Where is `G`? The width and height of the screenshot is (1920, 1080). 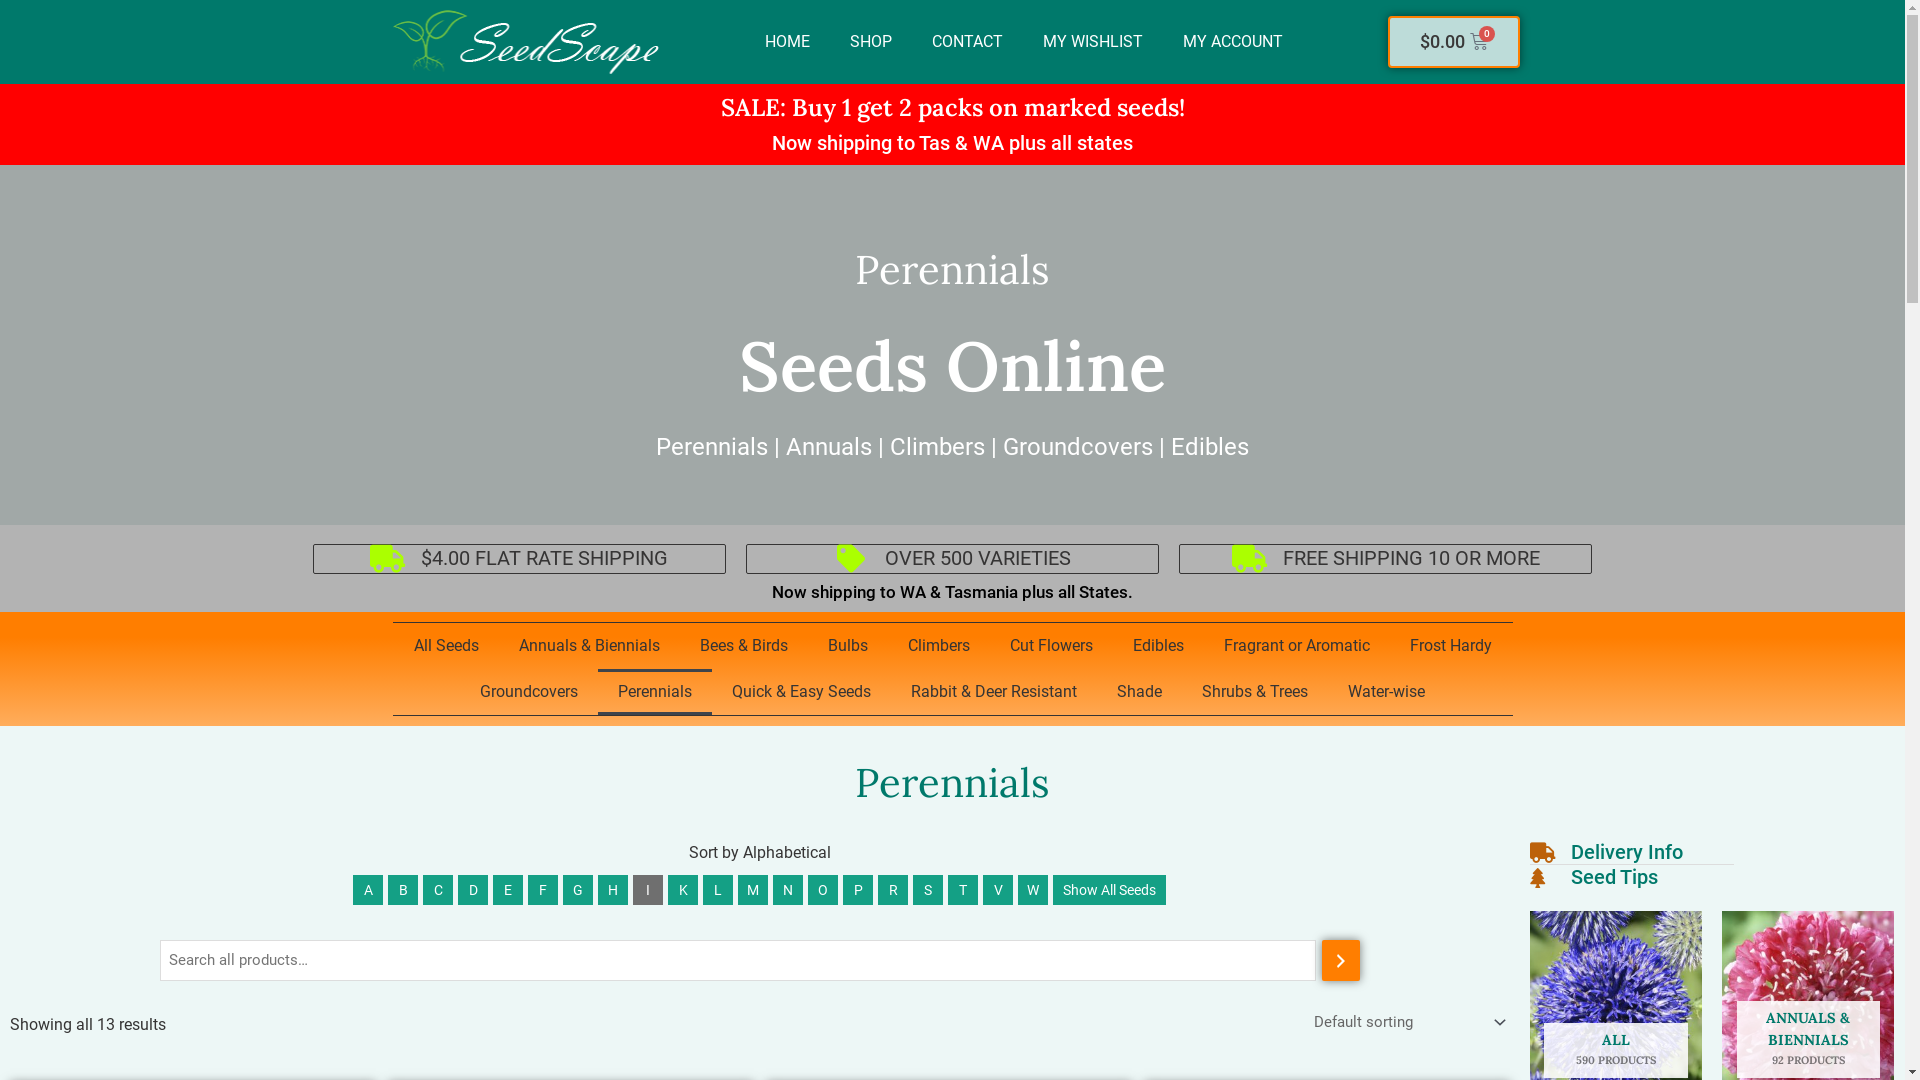 G is located at coordinates (578, 890).